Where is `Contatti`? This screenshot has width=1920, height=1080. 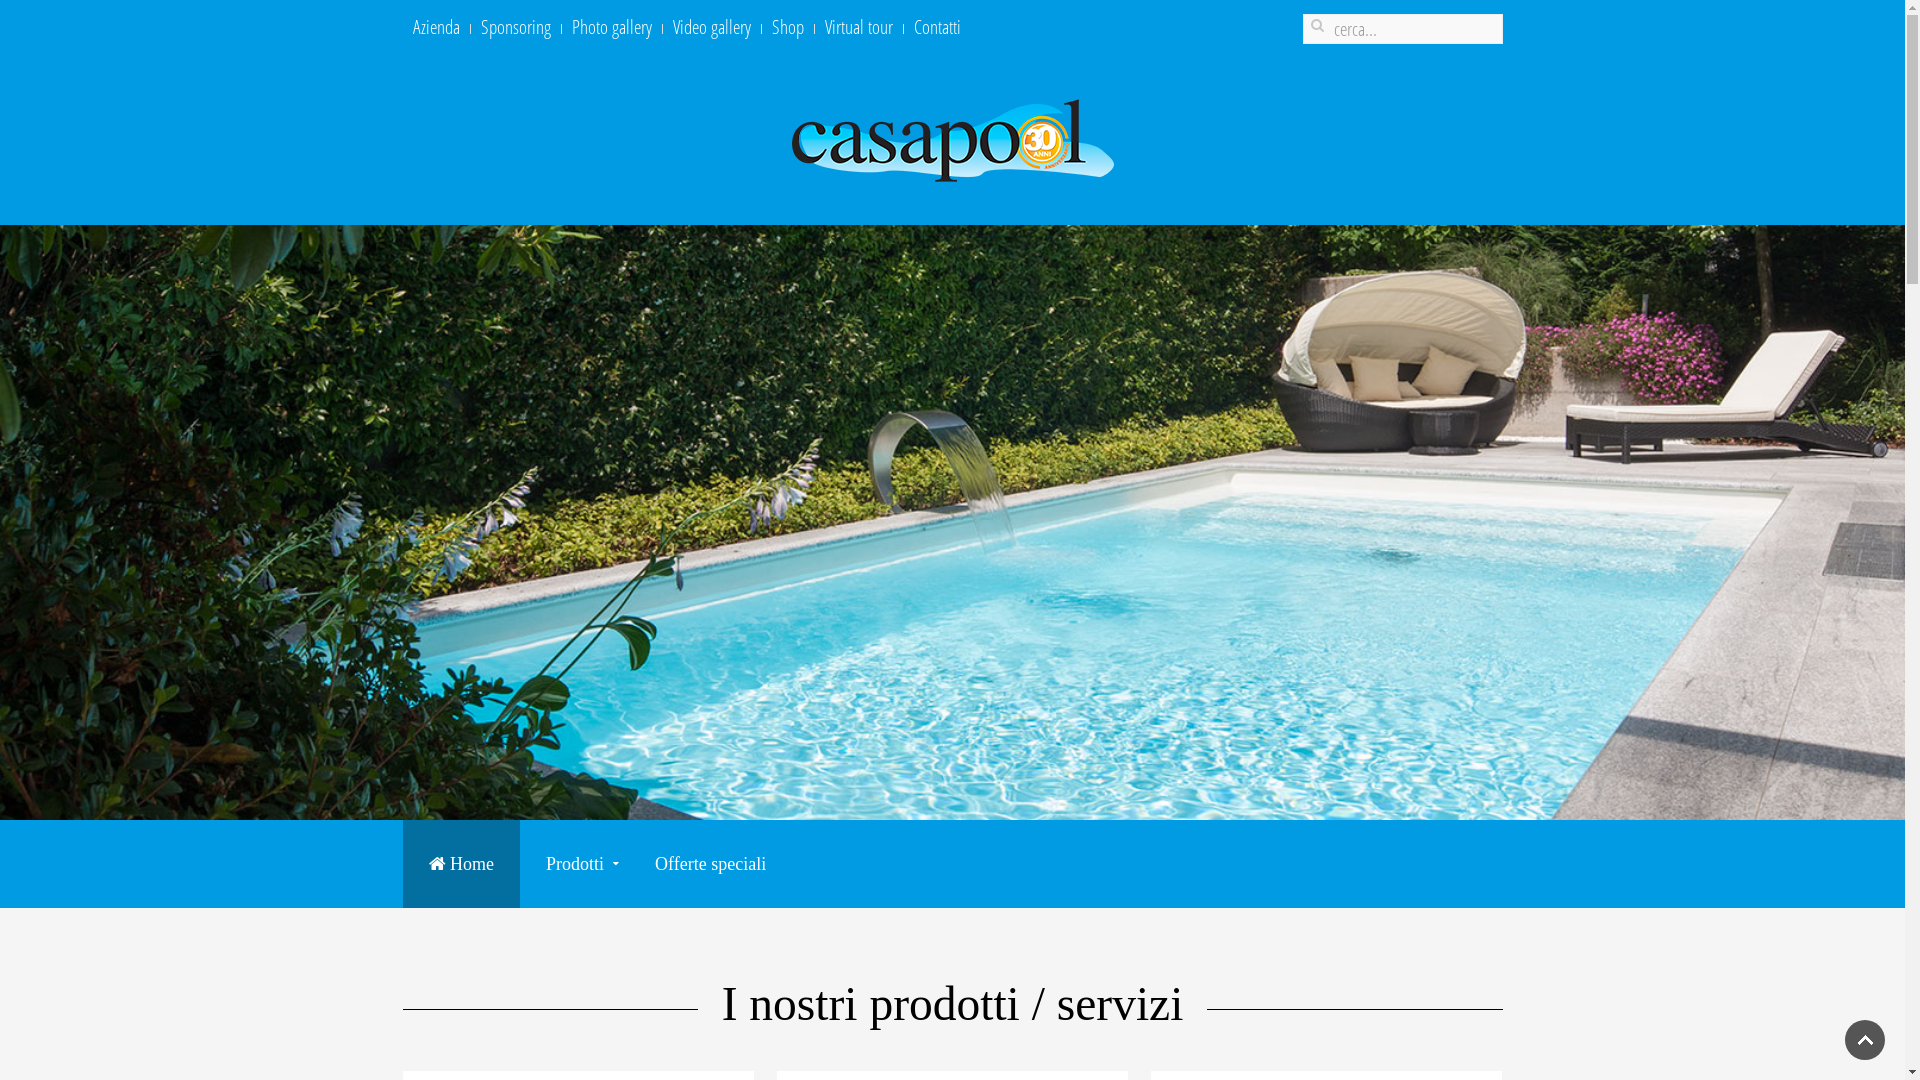 Contatti is located at coordinates (938, 27).